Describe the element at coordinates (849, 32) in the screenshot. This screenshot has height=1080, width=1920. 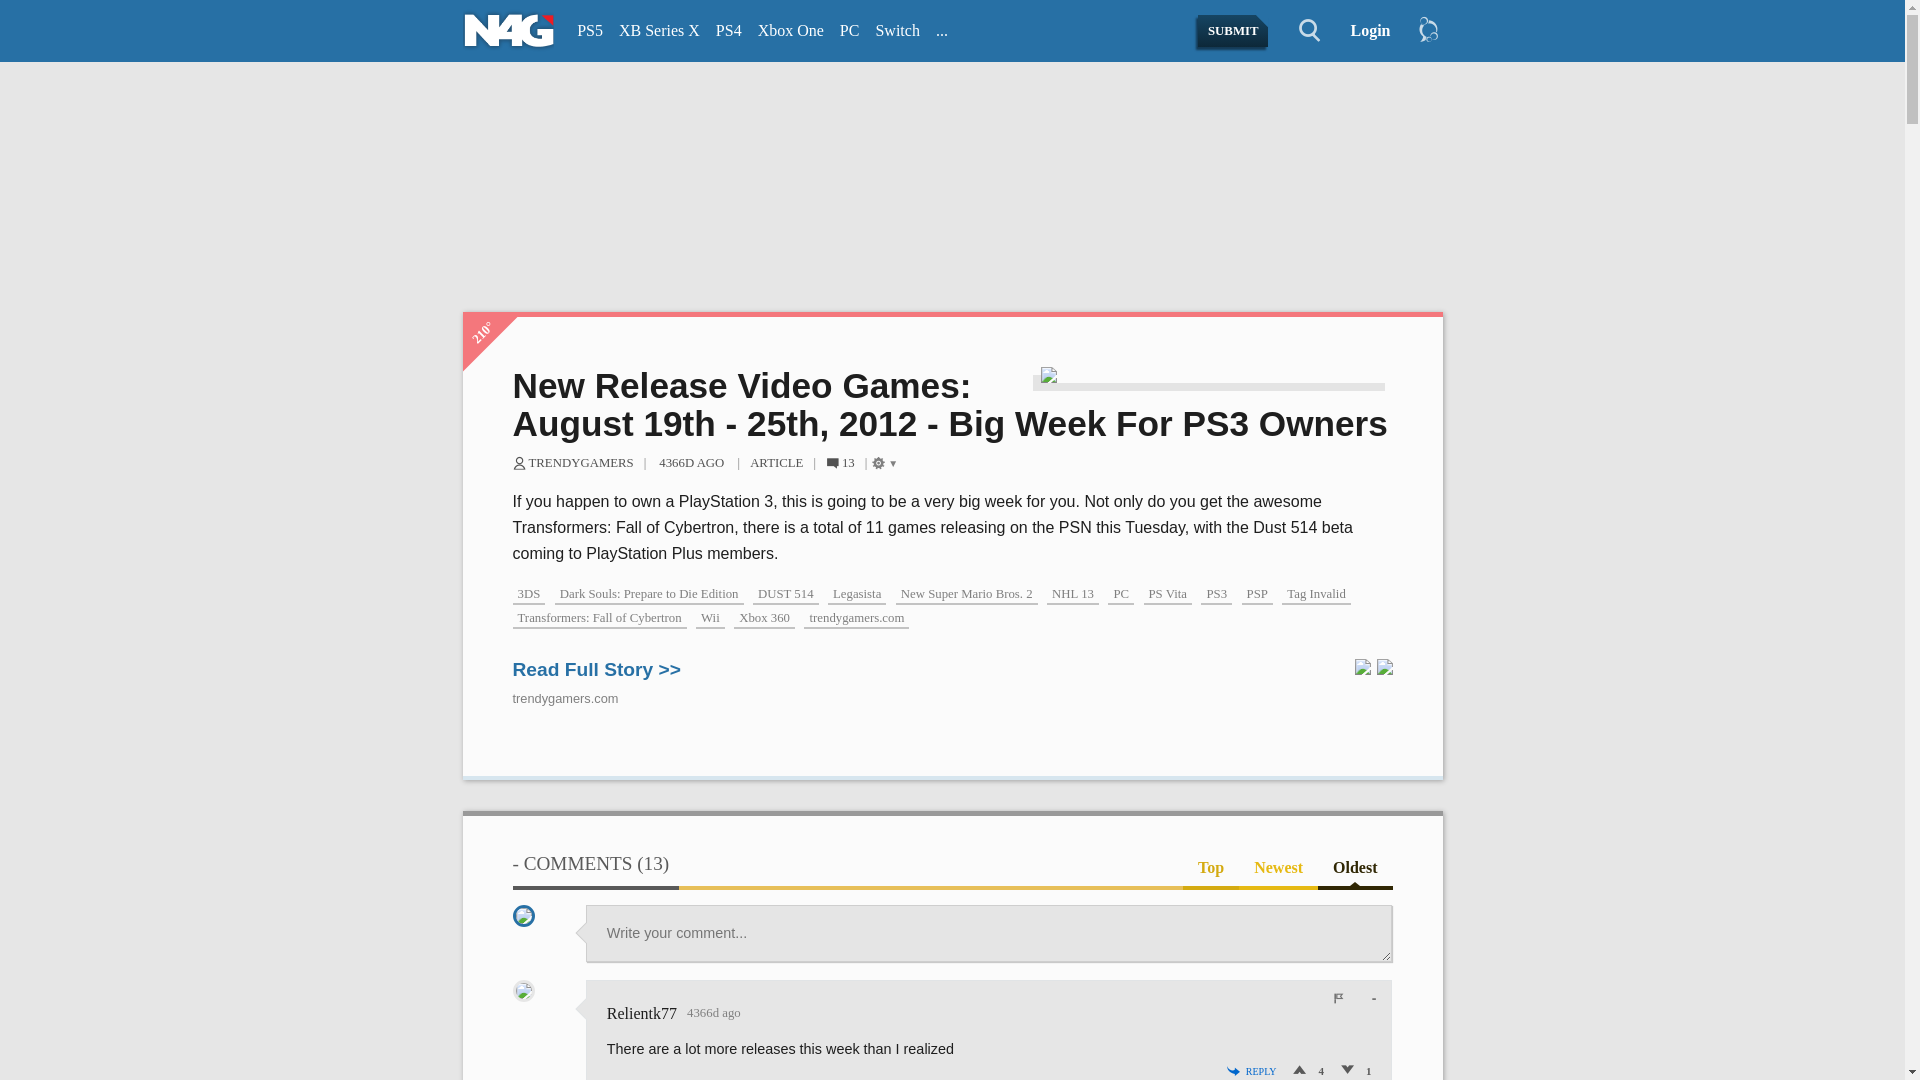
I see `PC` at that location.